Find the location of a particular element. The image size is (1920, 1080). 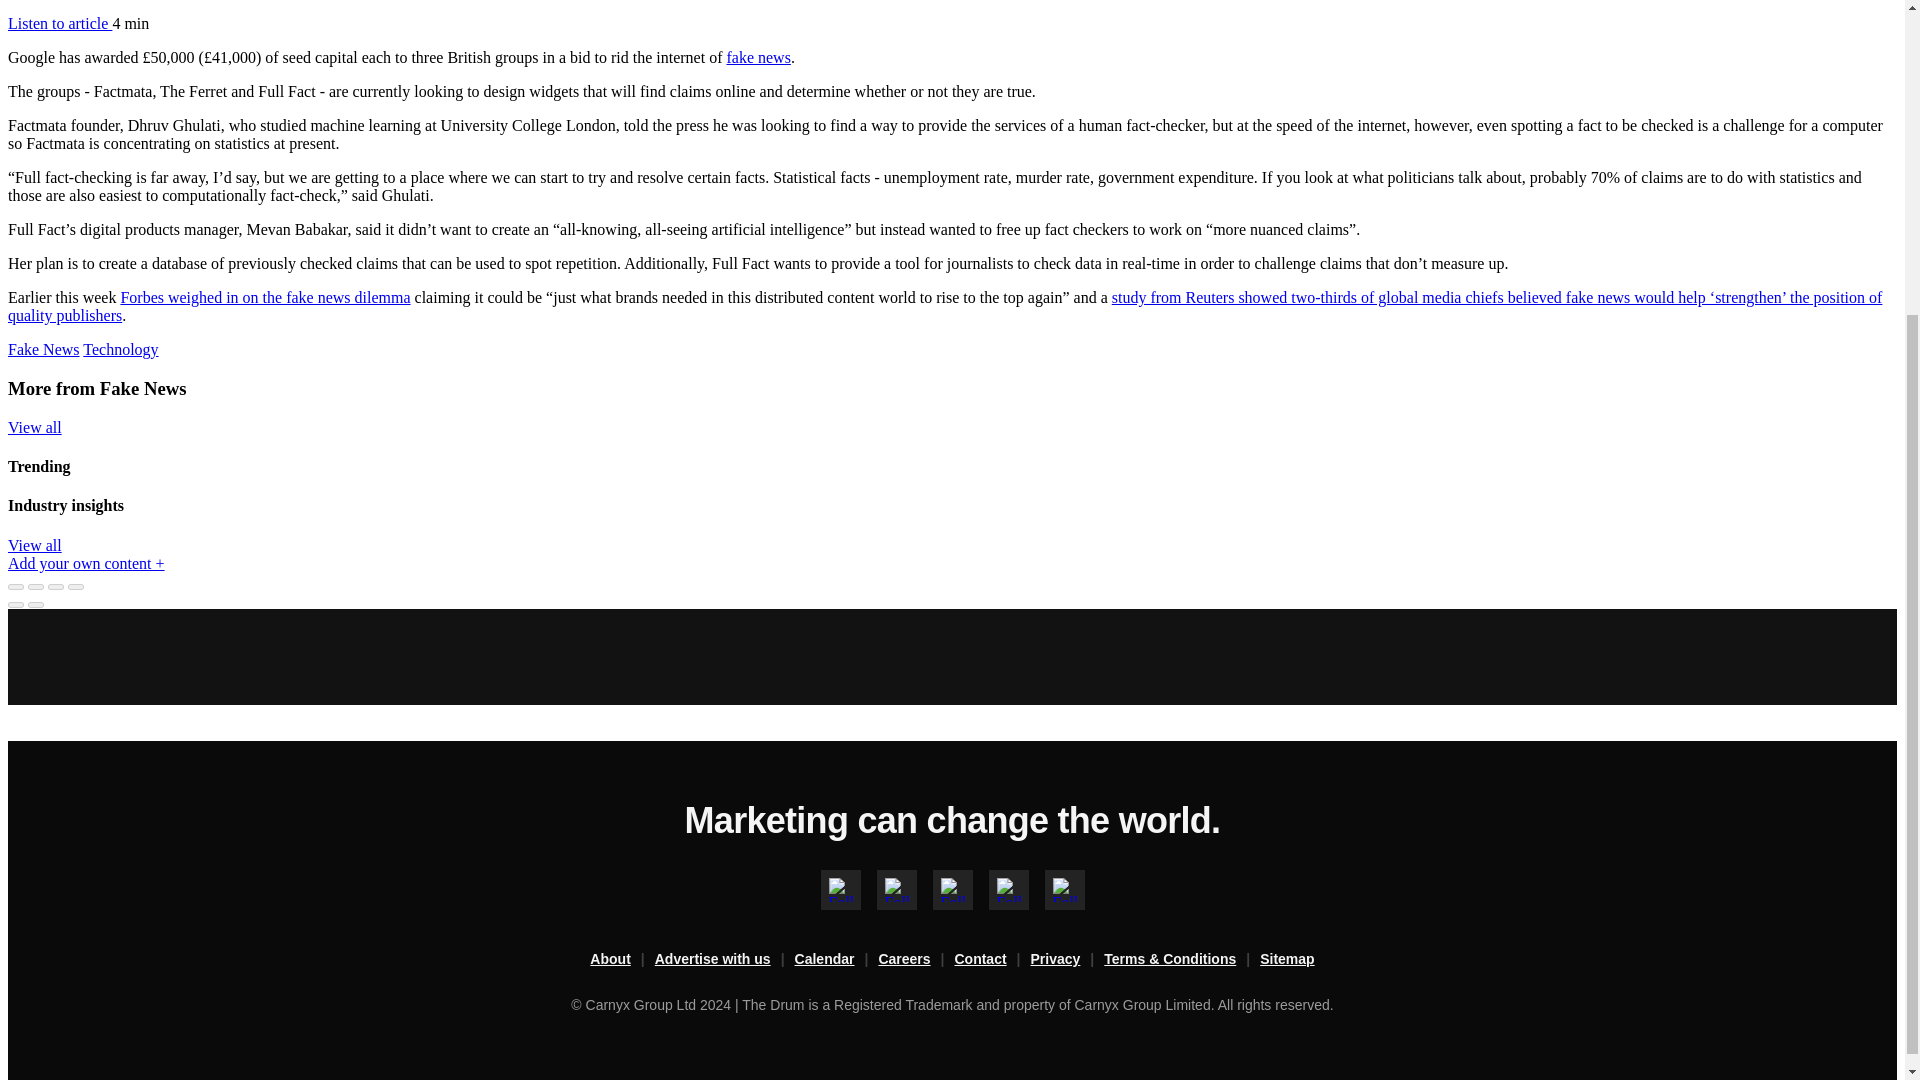

Contact is located at coordinates (992, 960).